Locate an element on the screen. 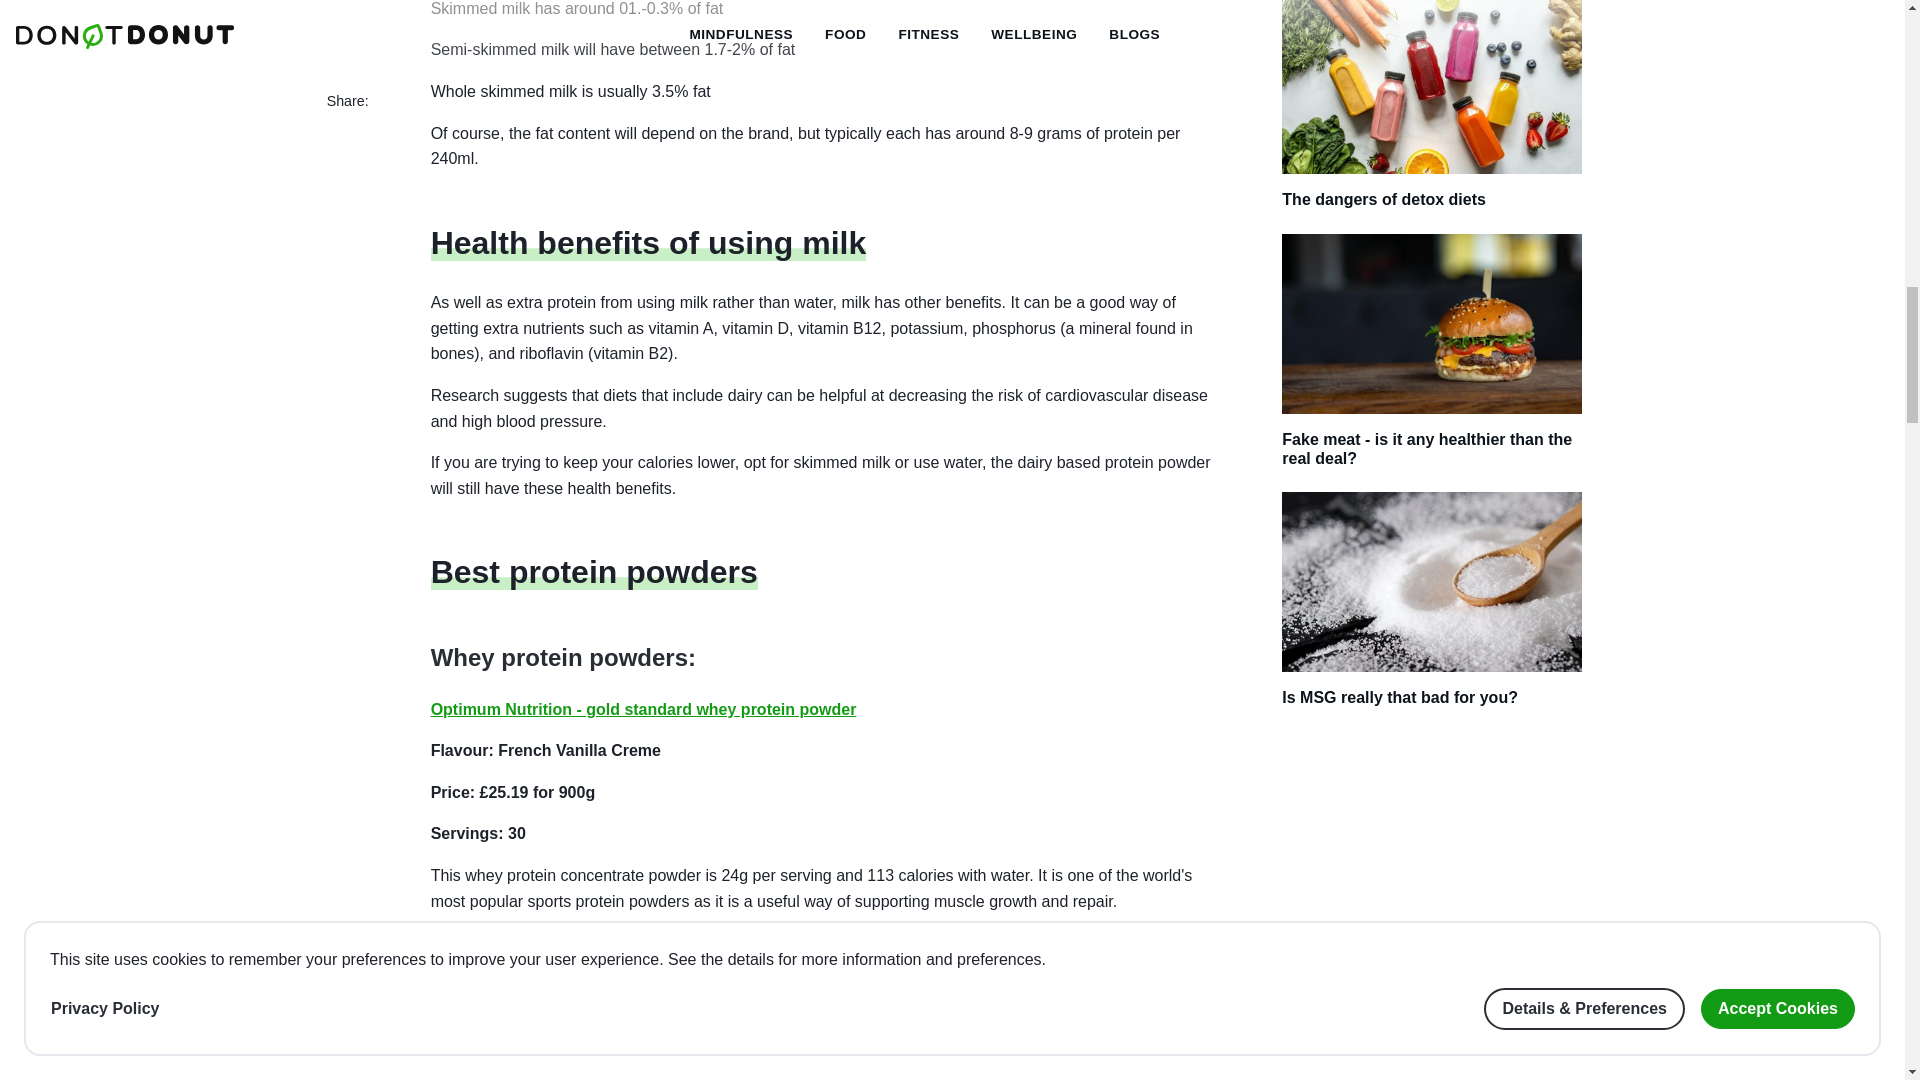 This screenshot has height=1080, width=1920. Is MSG really that bad for you? is located at coordinates (1432, 612).